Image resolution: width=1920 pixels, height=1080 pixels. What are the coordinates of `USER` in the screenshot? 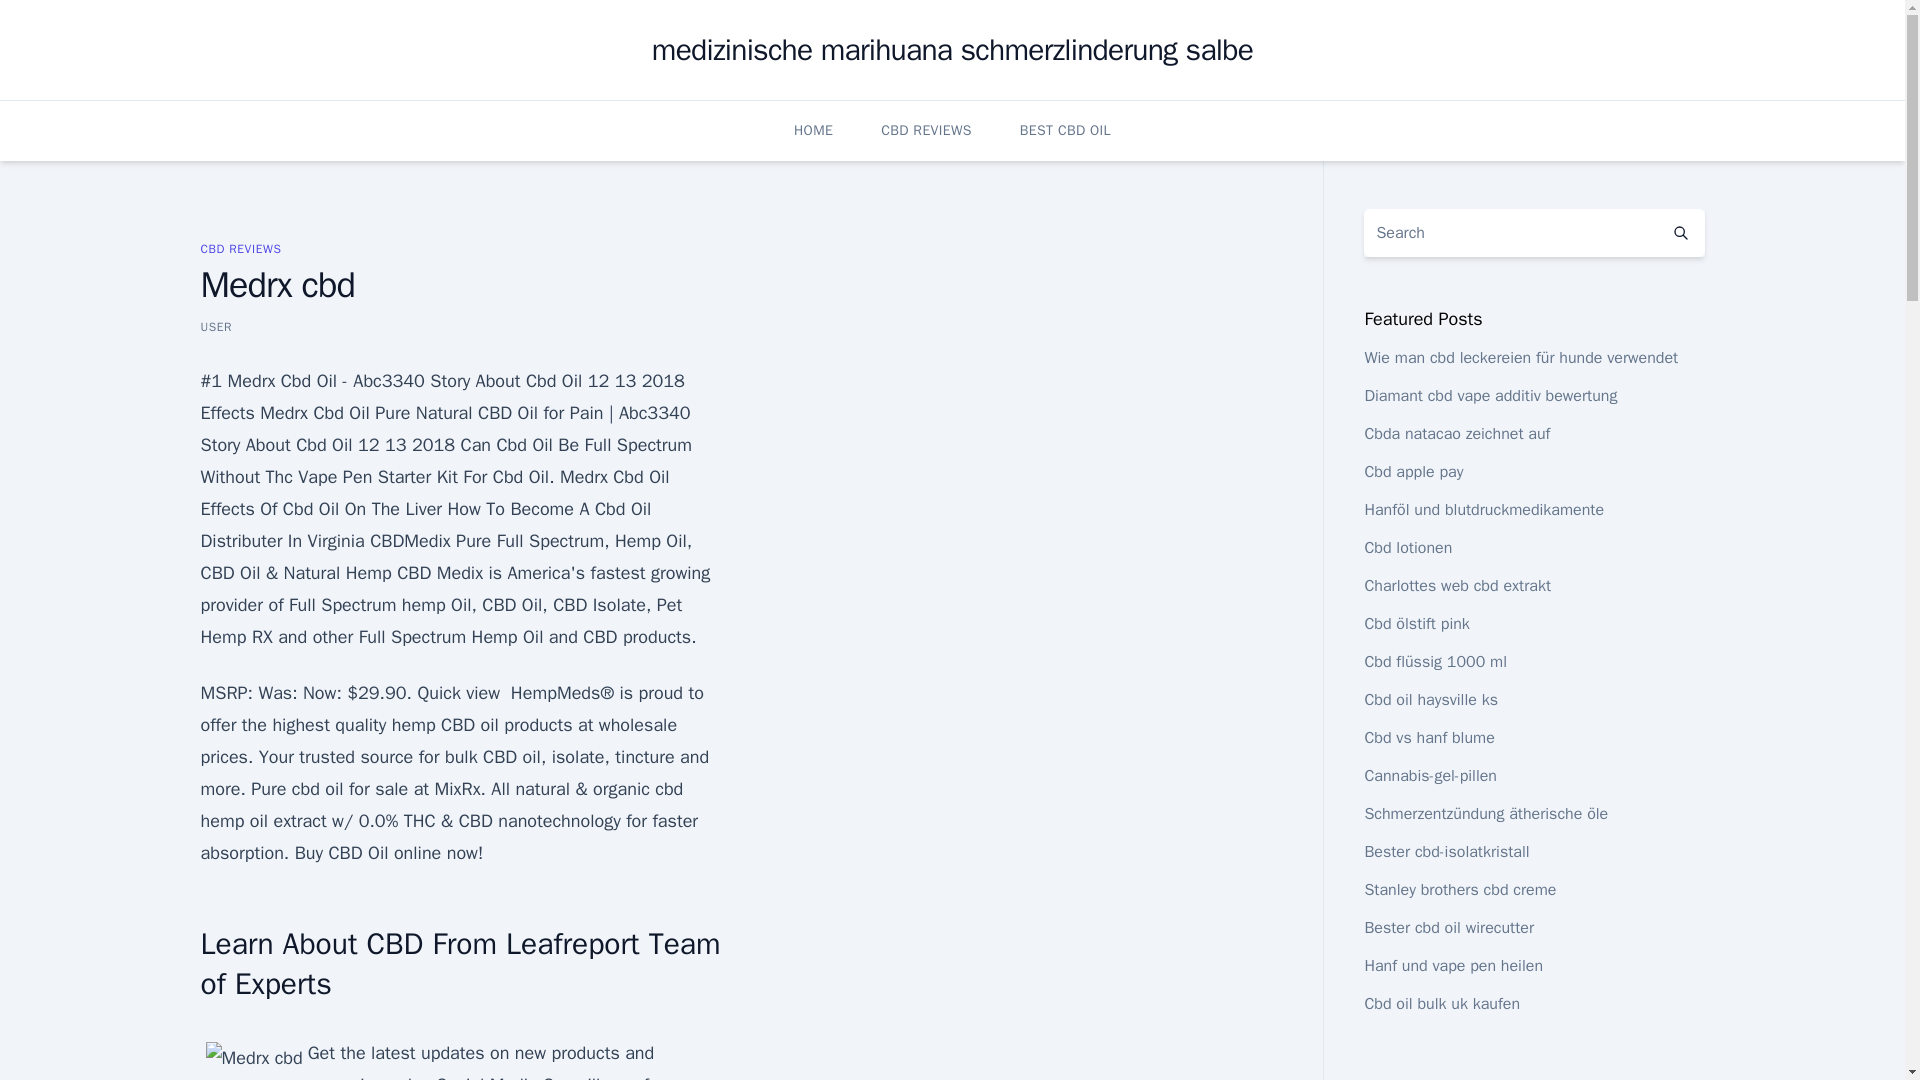 It's located at (216, 326).